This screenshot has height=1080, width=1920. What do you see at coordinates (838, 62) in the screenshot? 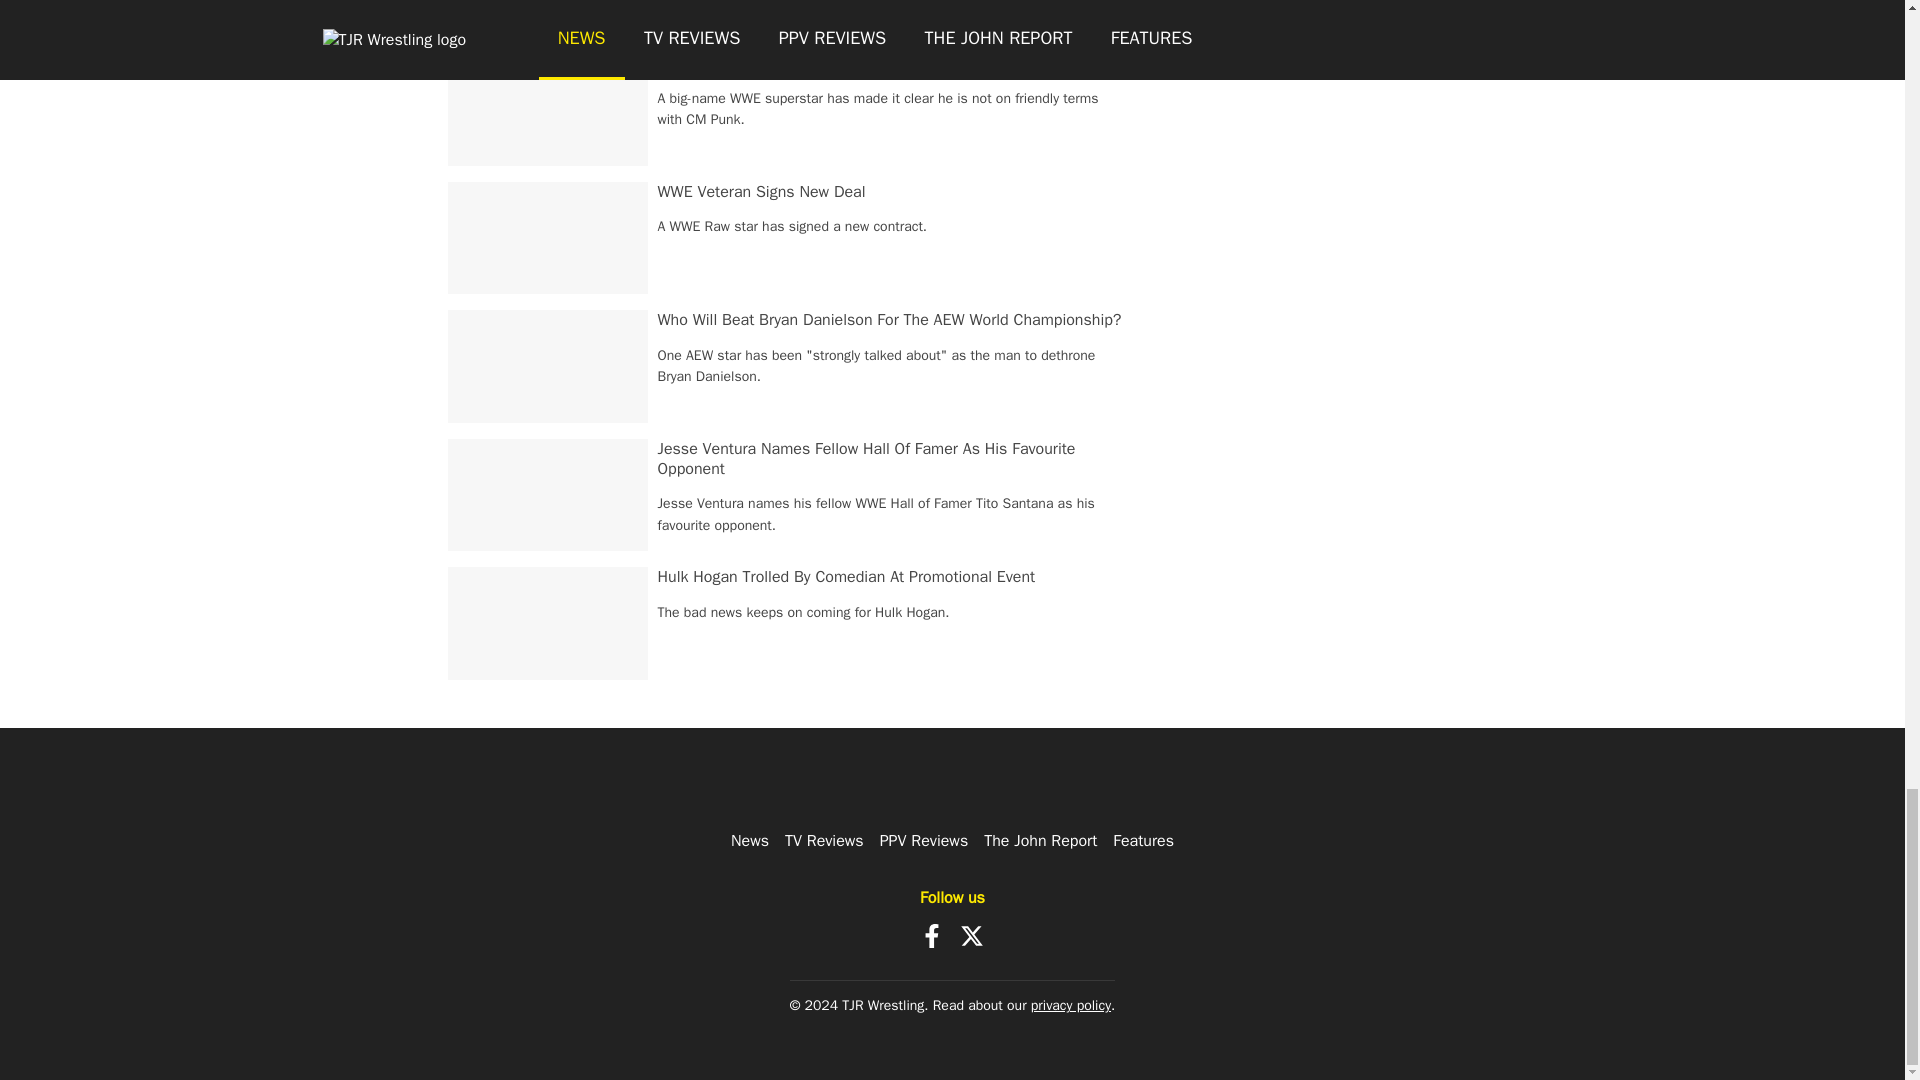
I see `Top WWE Star Says CM Punk Is Not A Friend Of His` at bounding box center [838, 62].